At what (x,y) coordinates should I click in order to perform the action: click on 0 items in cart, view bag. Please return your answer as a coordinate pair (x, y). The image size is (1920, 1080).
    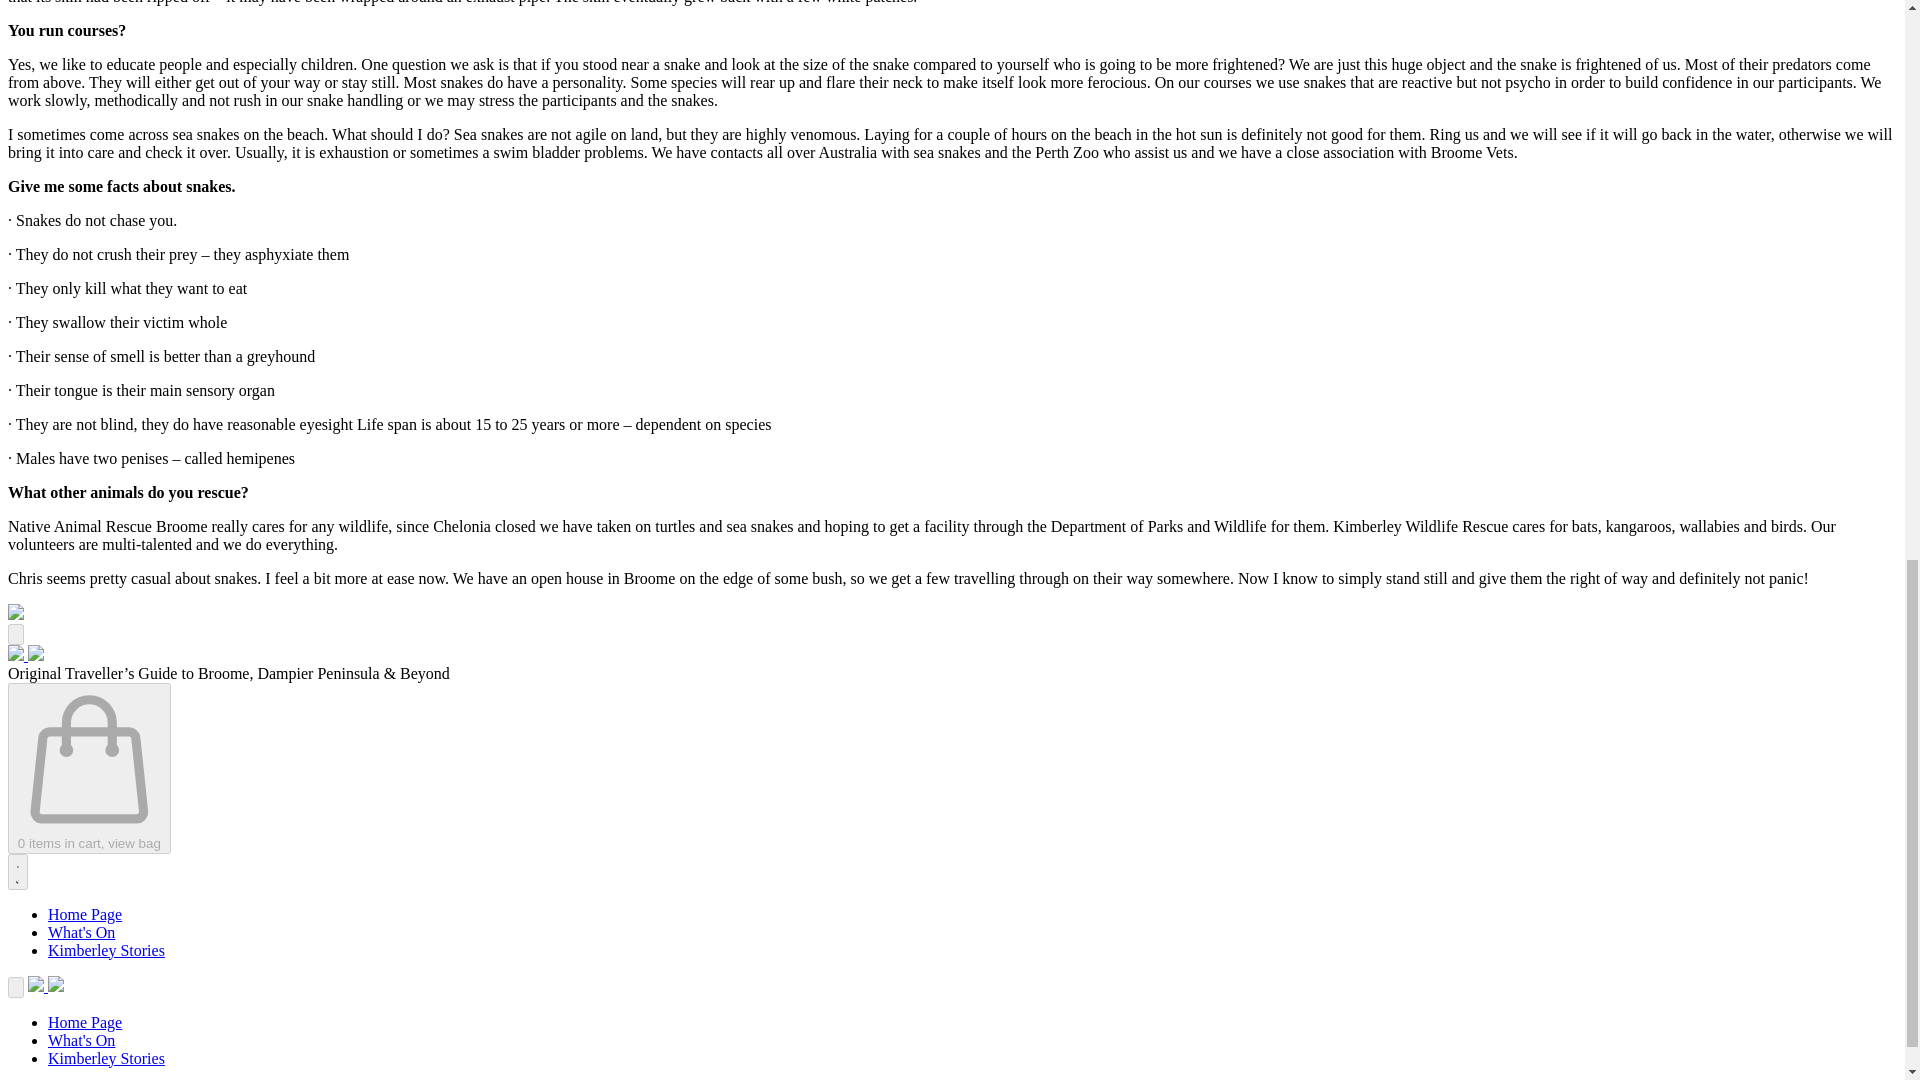
    Looking at the image, I should click on (88, 768).